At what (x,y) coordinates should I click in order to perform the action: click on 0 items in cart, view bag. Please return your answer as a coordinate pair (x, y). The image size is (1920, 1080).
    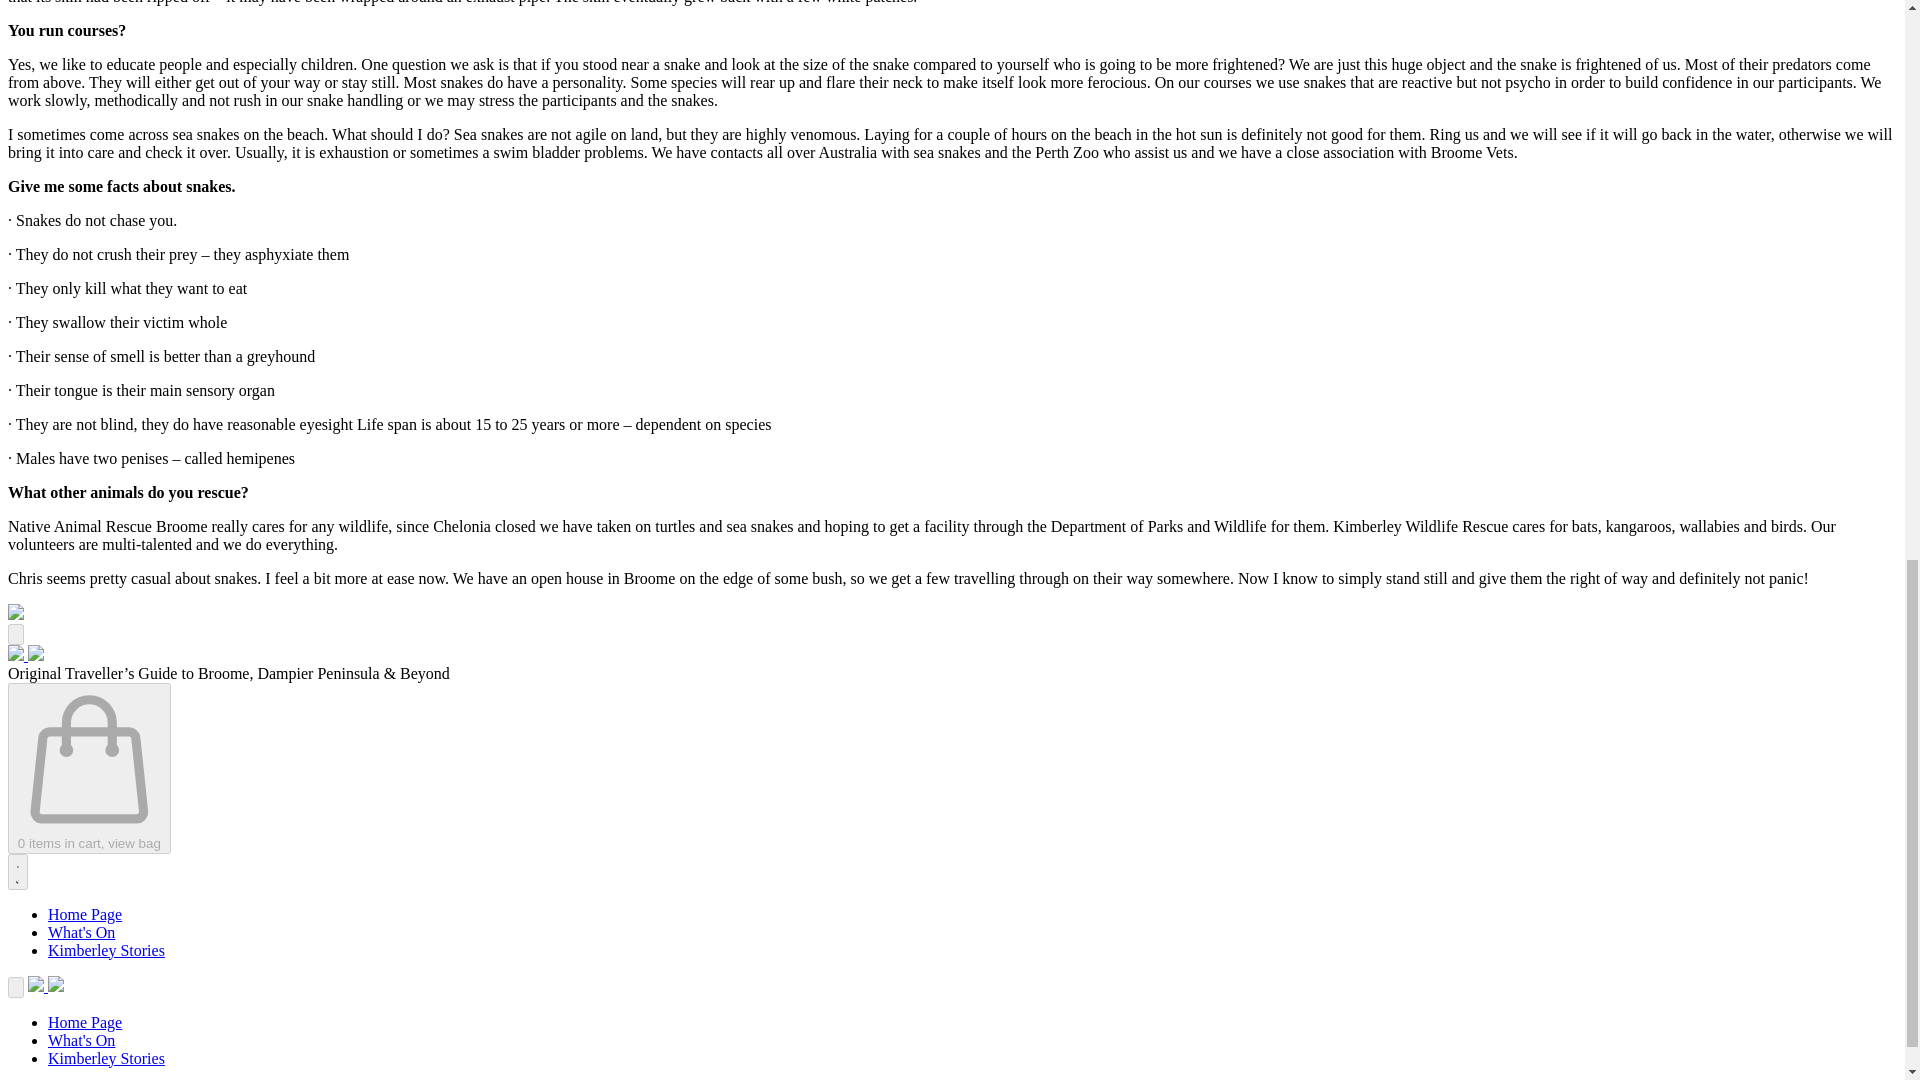
    Looking at the image, I should click on (88, 768).